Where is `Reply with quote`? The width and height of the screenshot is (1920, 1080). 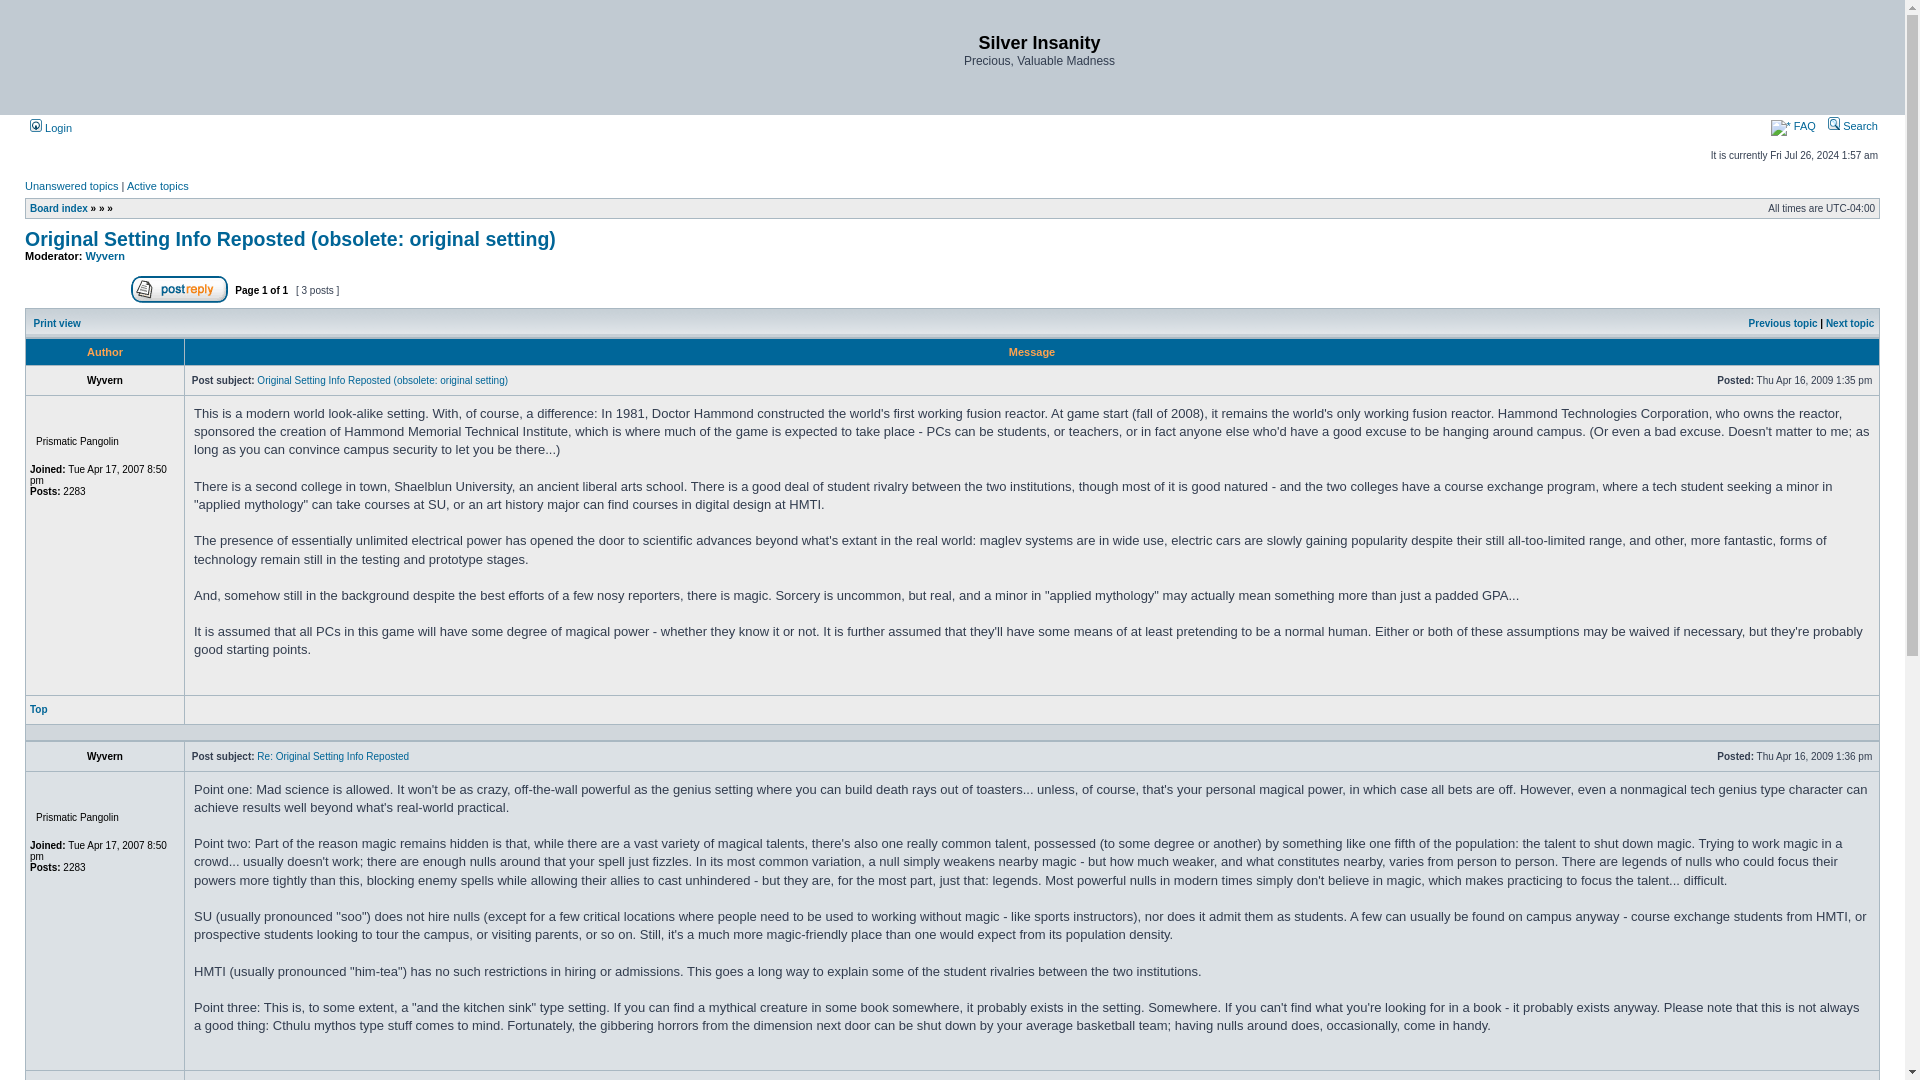
Reply with quote is located at coordinates (1824, 708).